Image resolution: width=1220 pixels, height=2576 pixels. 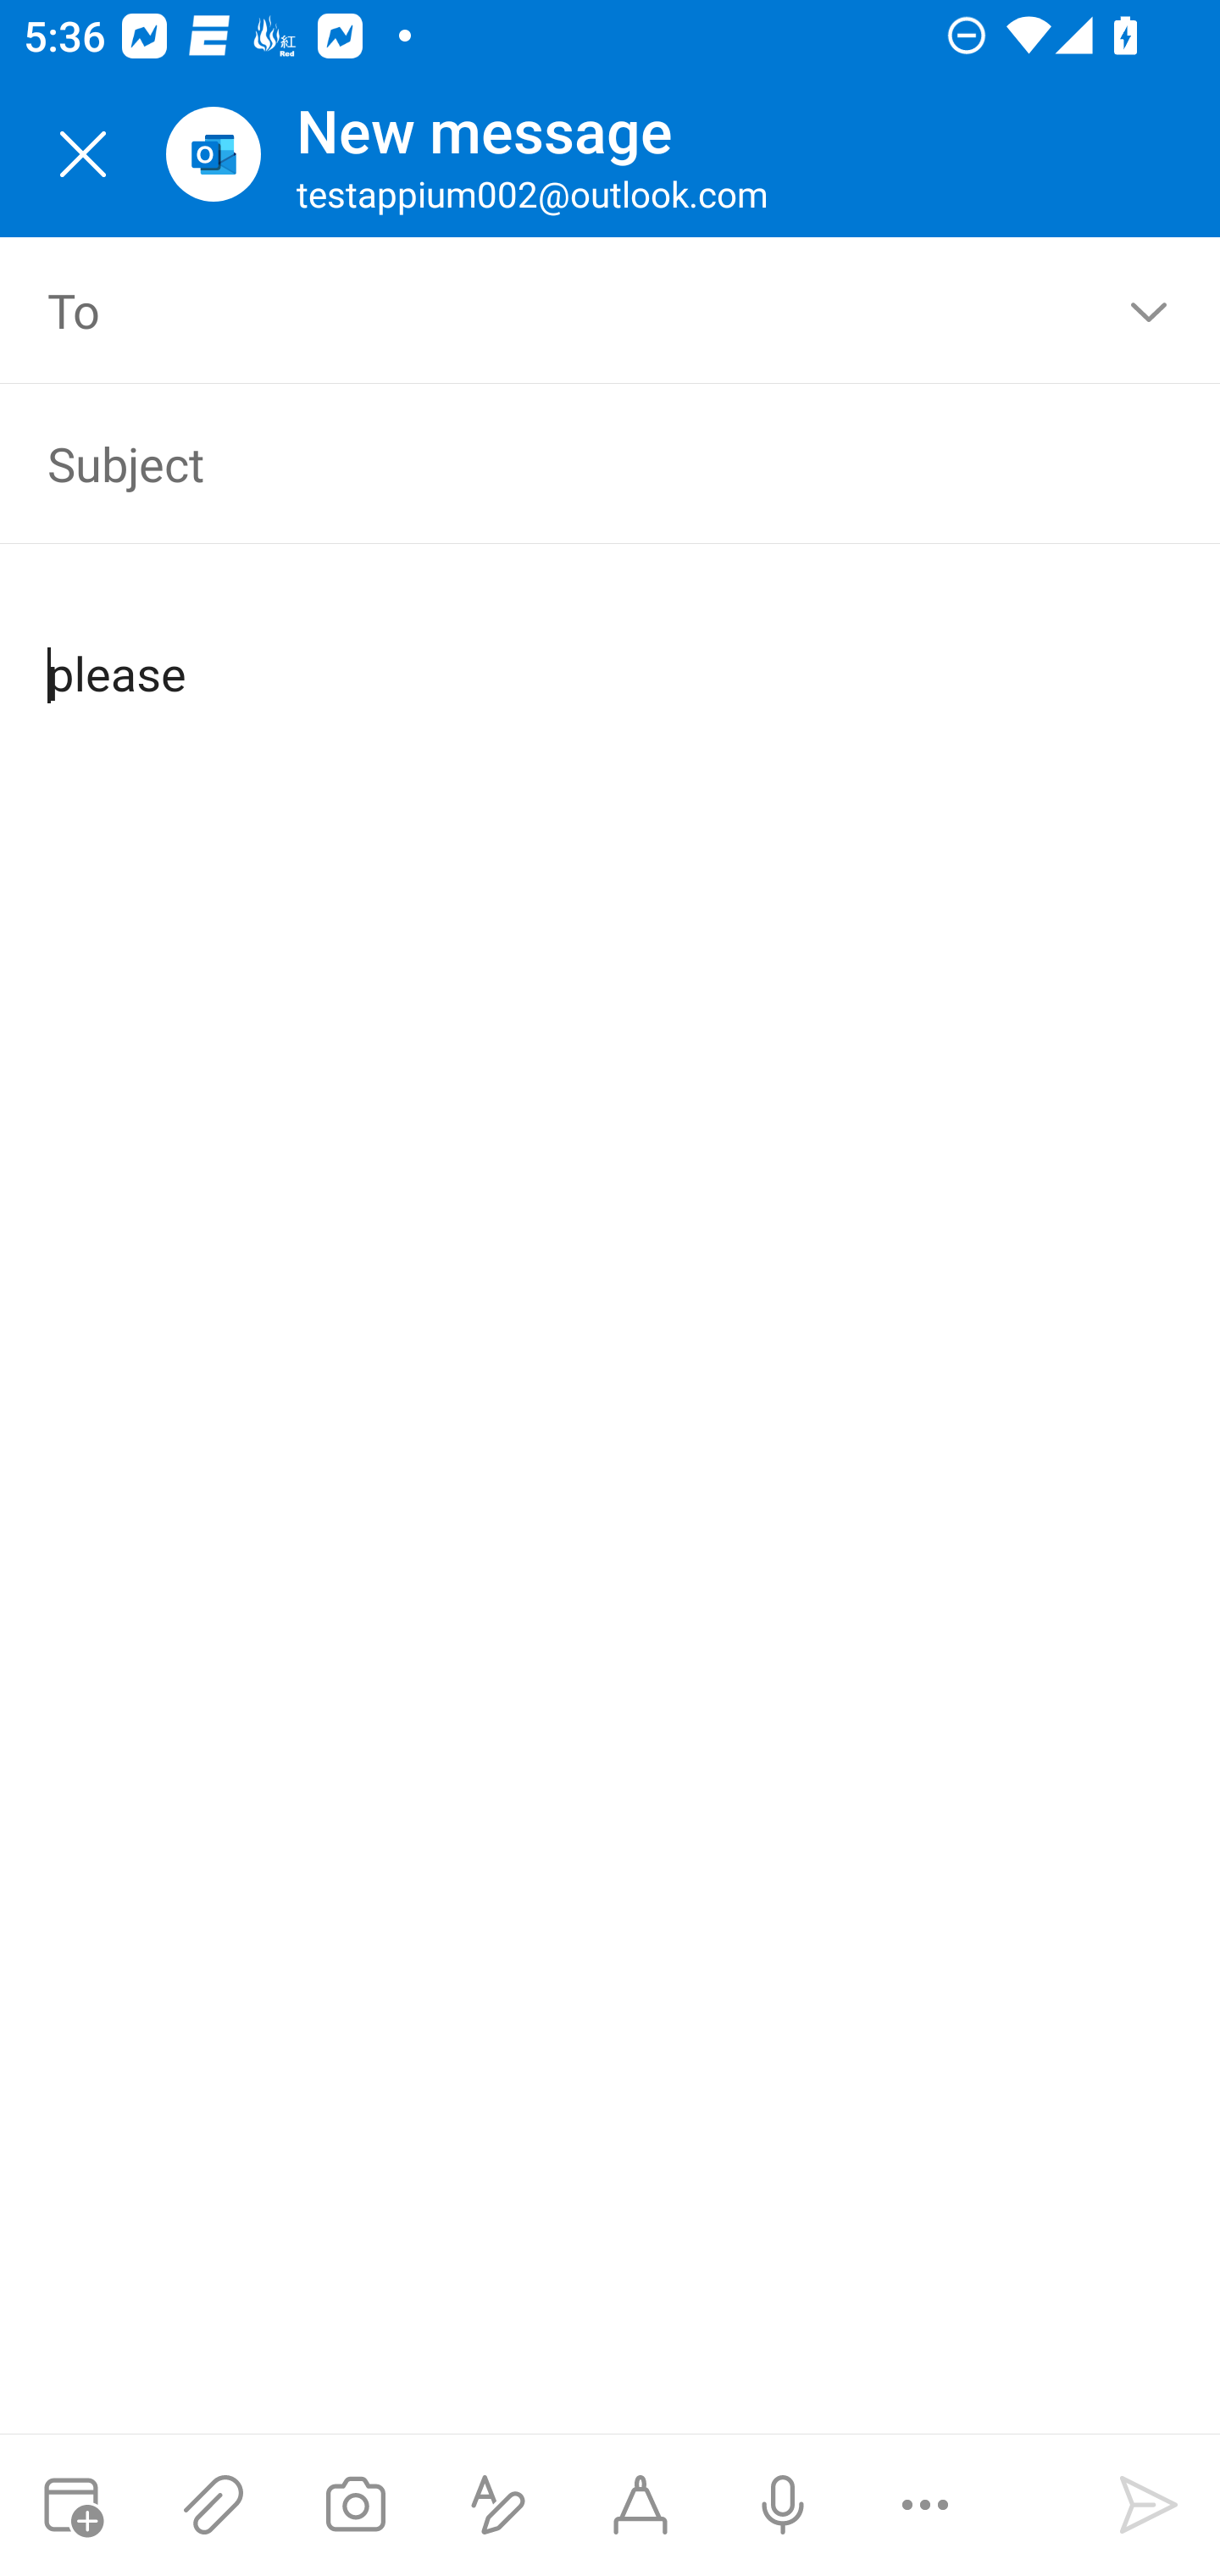 What do you see at coordinates (563, 463) in the screenshot?
I see `Subject` at bounding box center [563, 463].